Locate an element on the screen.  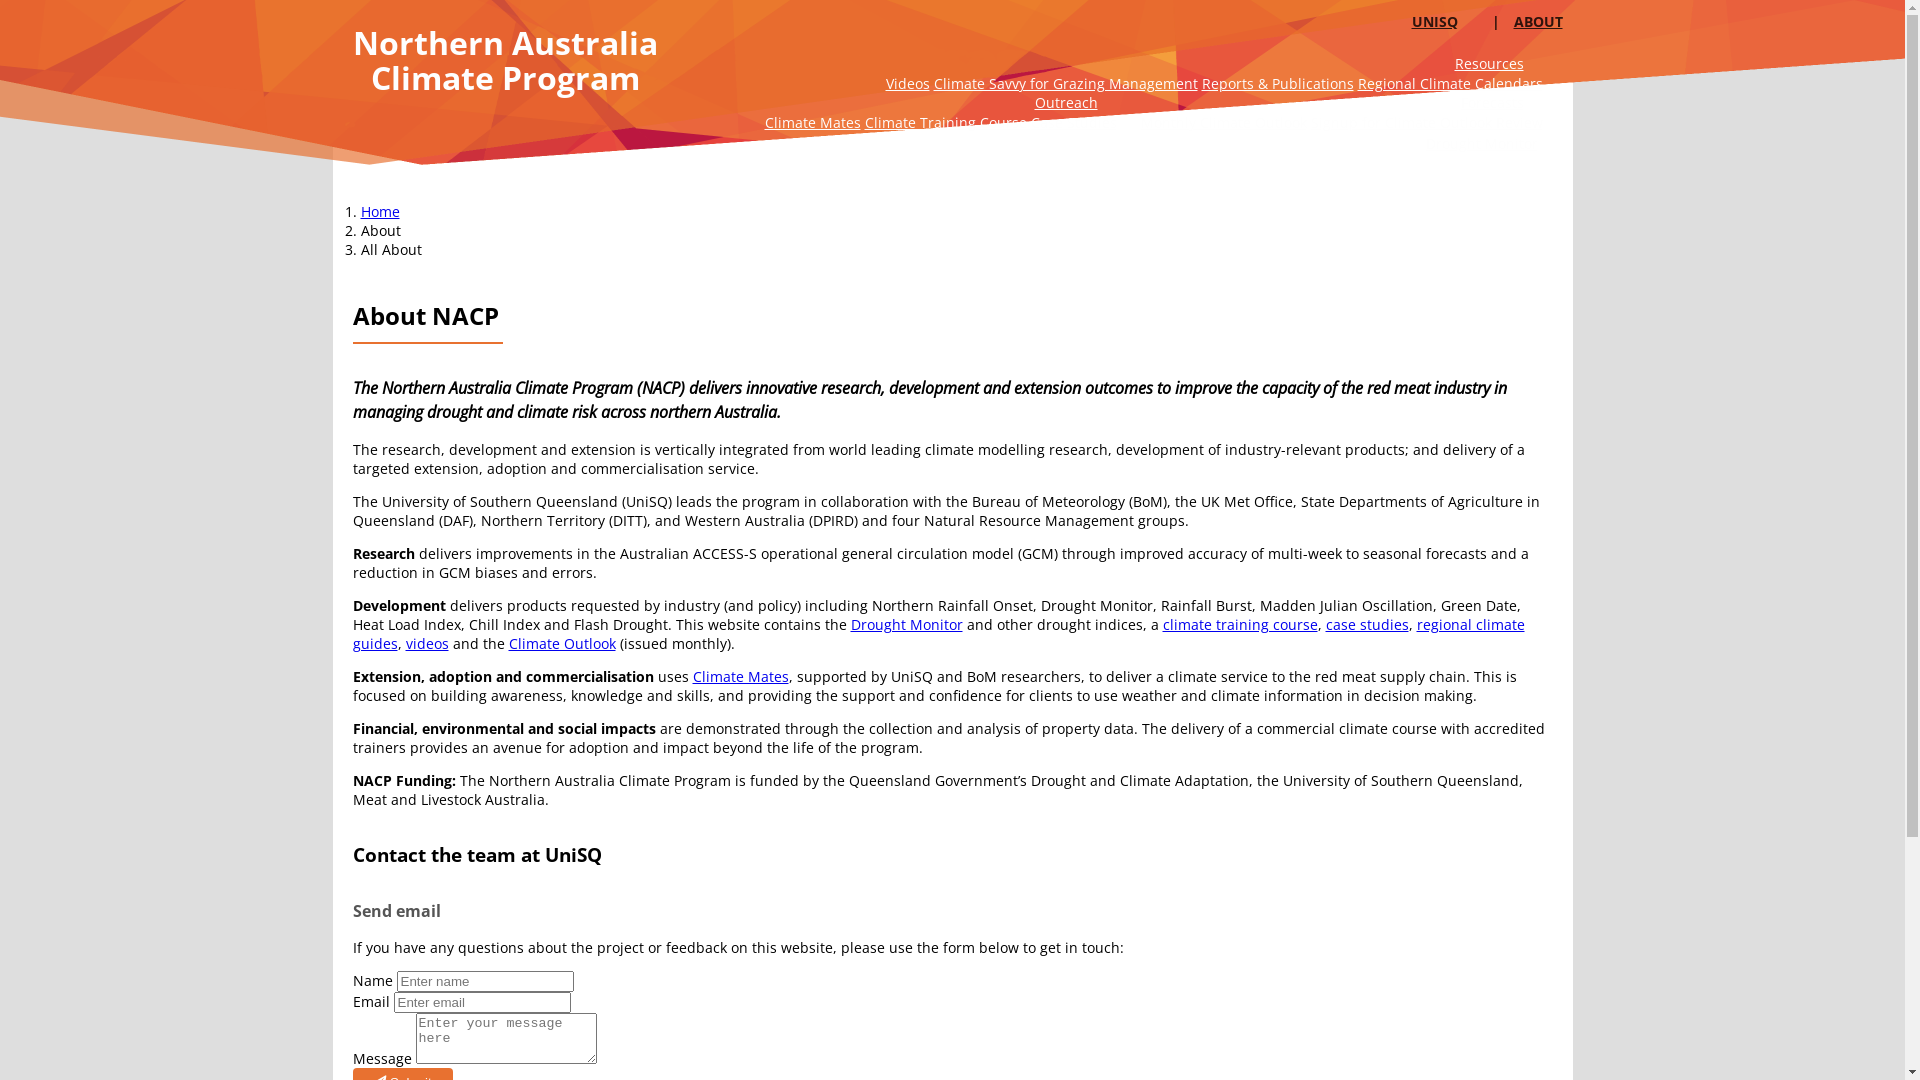
Drought Monitor is located at coordinates (1481, 144).